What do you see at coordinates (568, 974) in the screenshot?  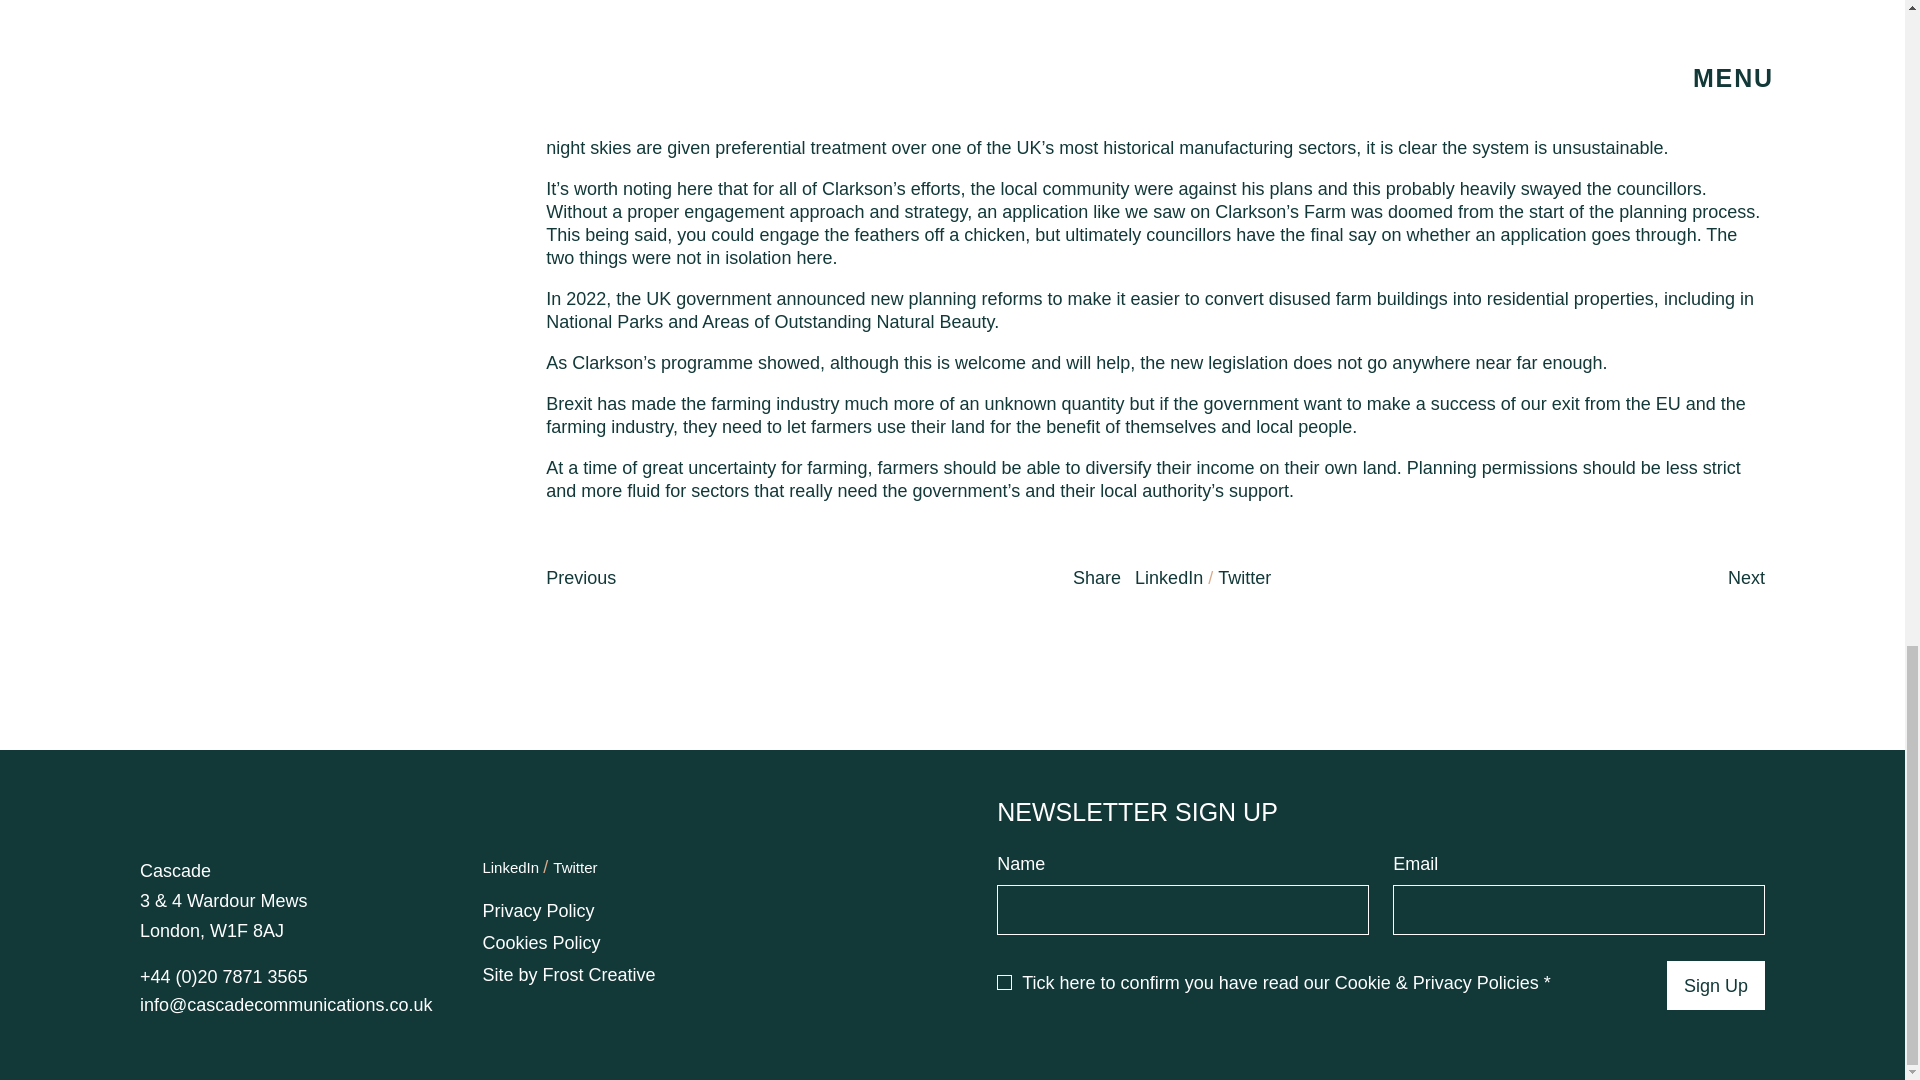 I see `Site by Frost Creative` at bounding box center [568, 974].